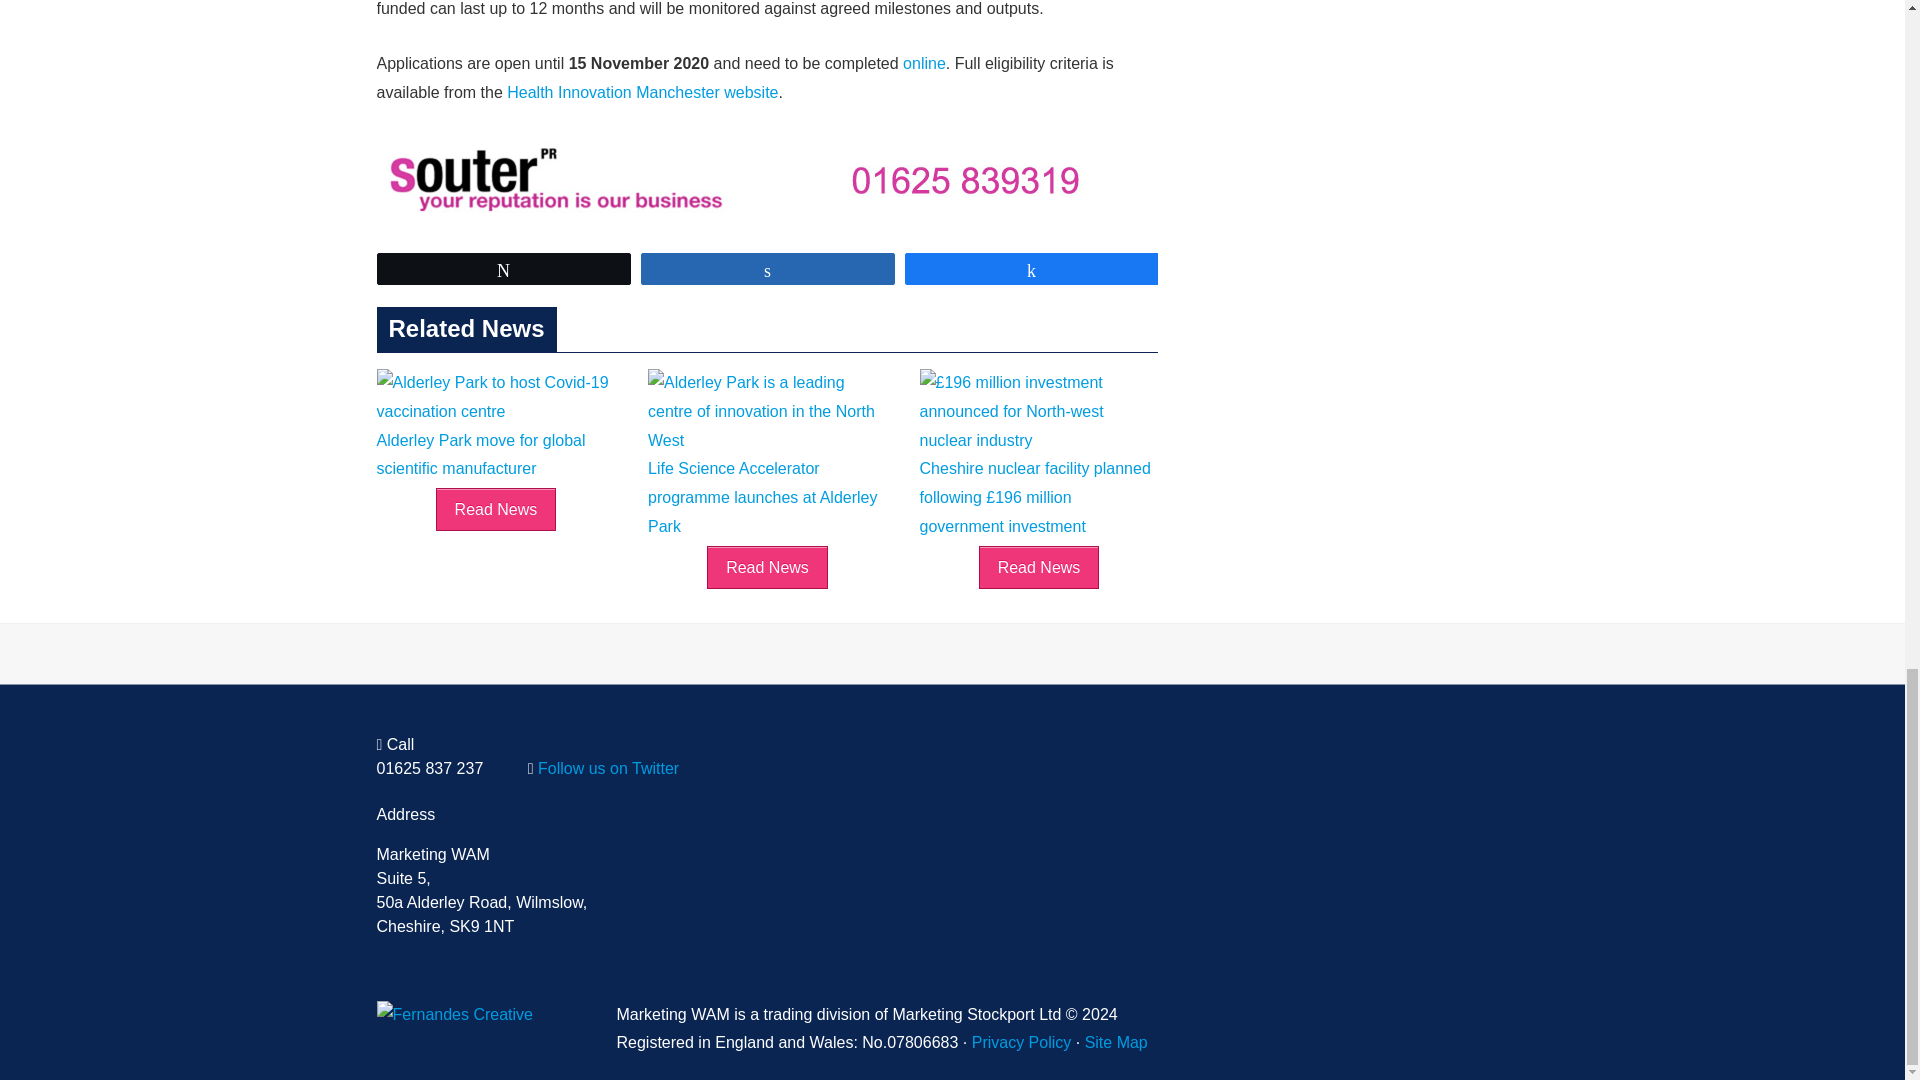 Image resolution: width=1920 pixels, height=1080 pixels. What do you see at coordinates (924, 64) in the screenshot?
I see `online` at bounding box center [924, 64].